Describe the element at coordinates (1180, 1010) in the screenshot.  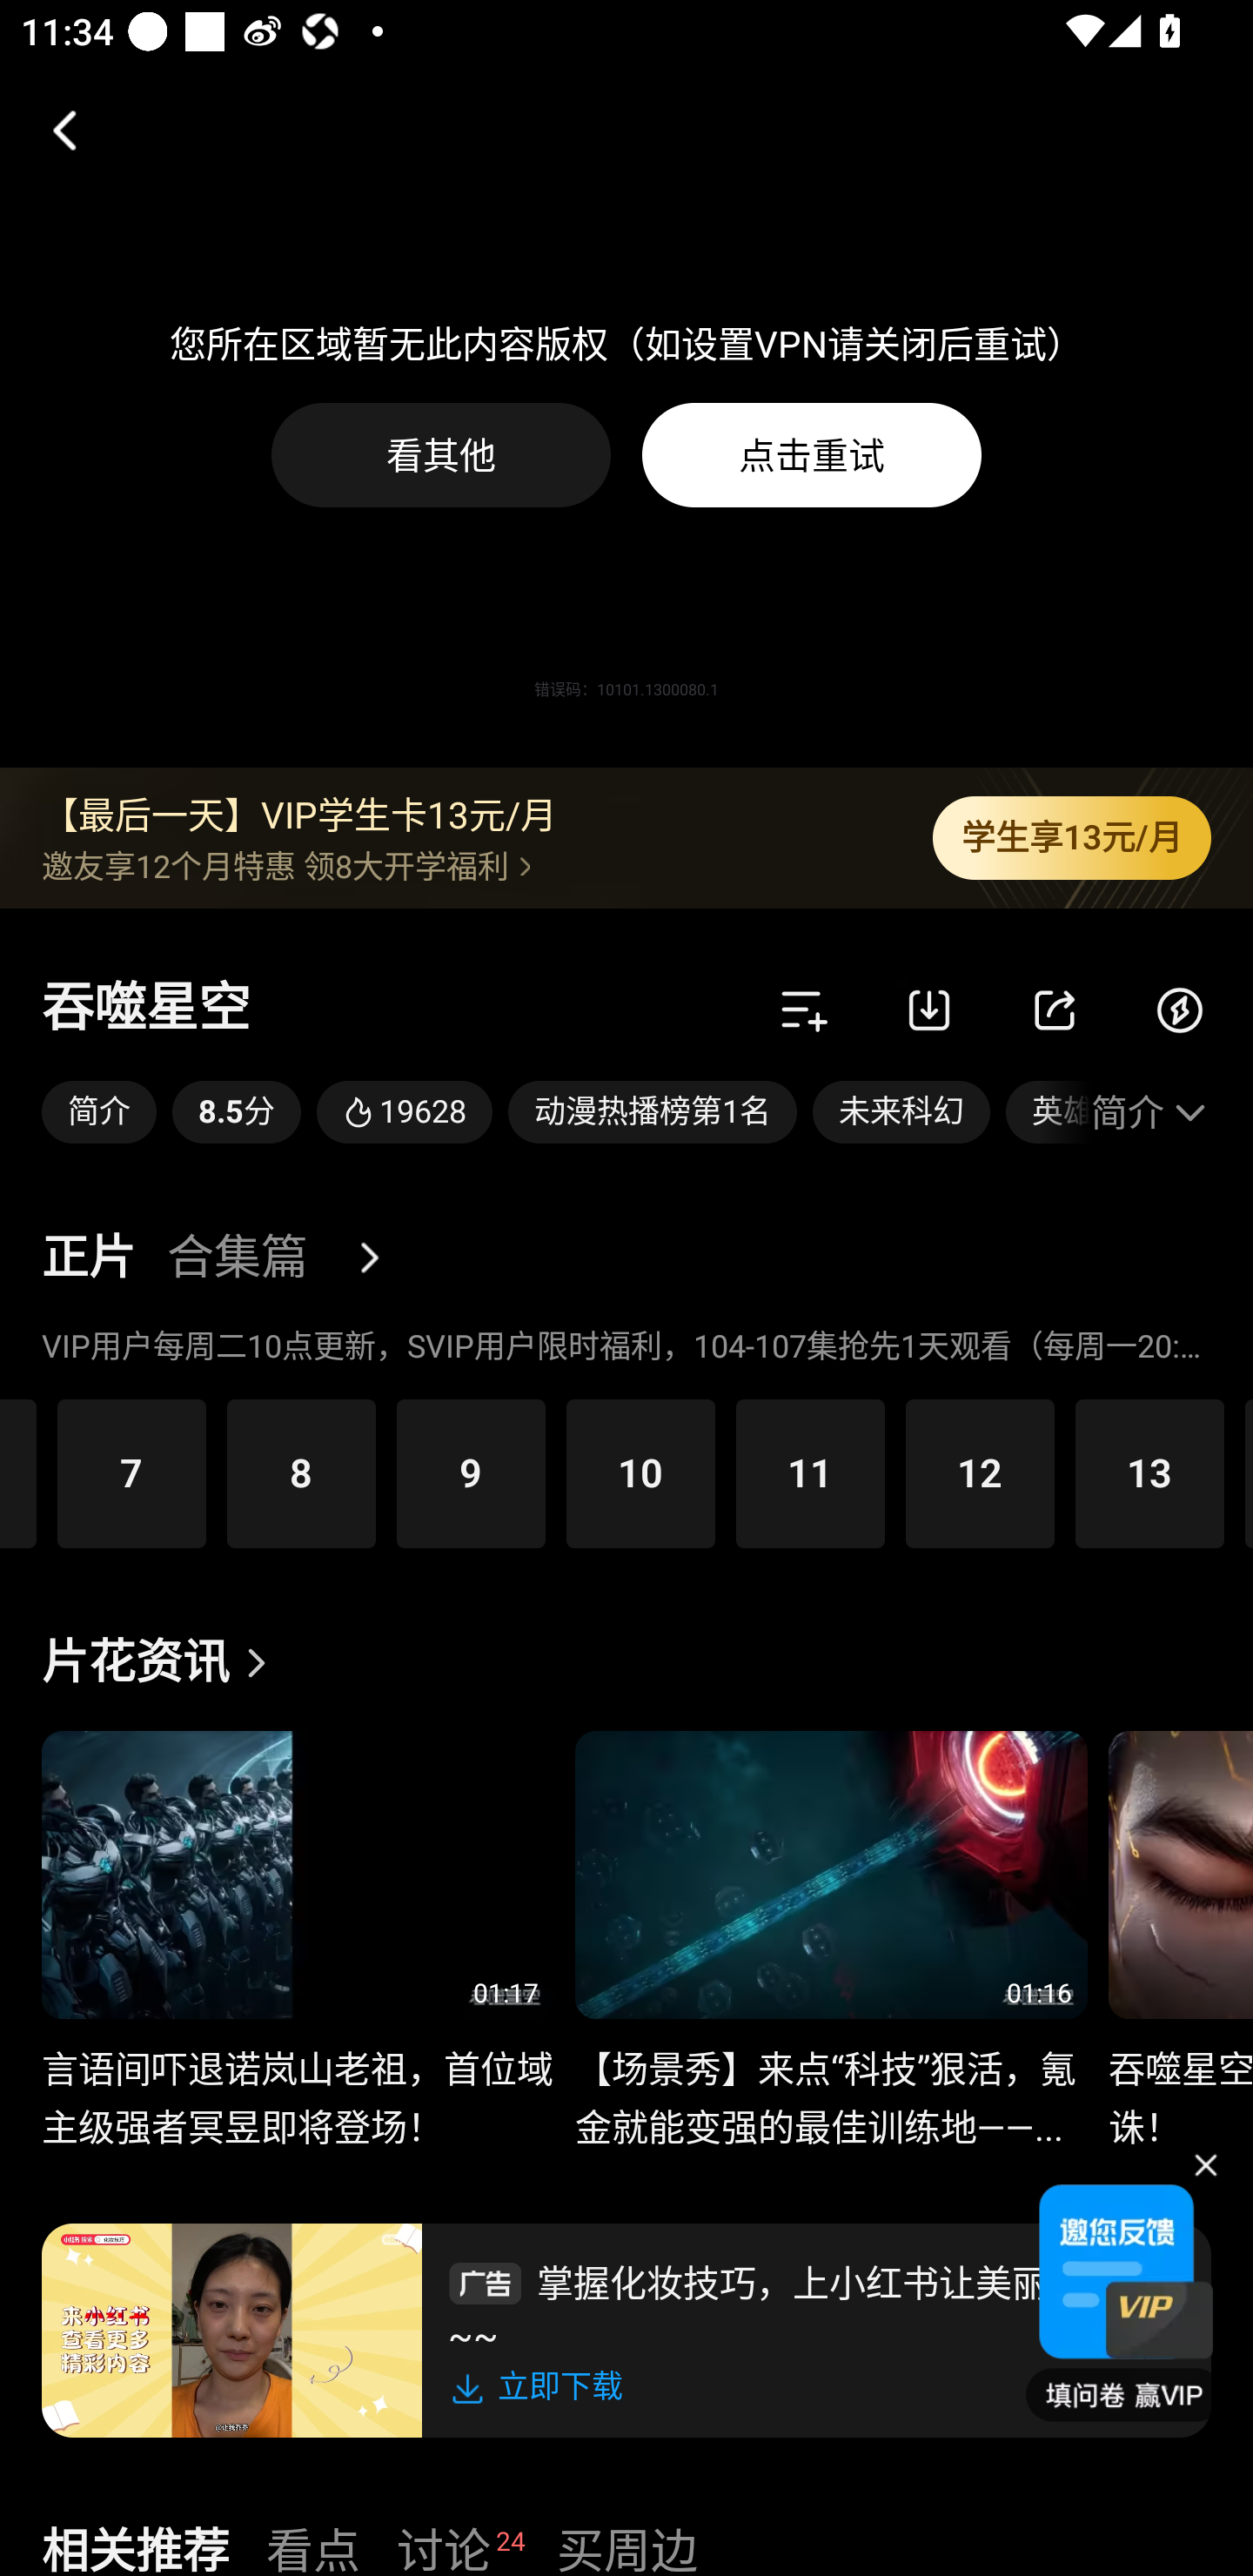
I see `发电,链接` at that location.